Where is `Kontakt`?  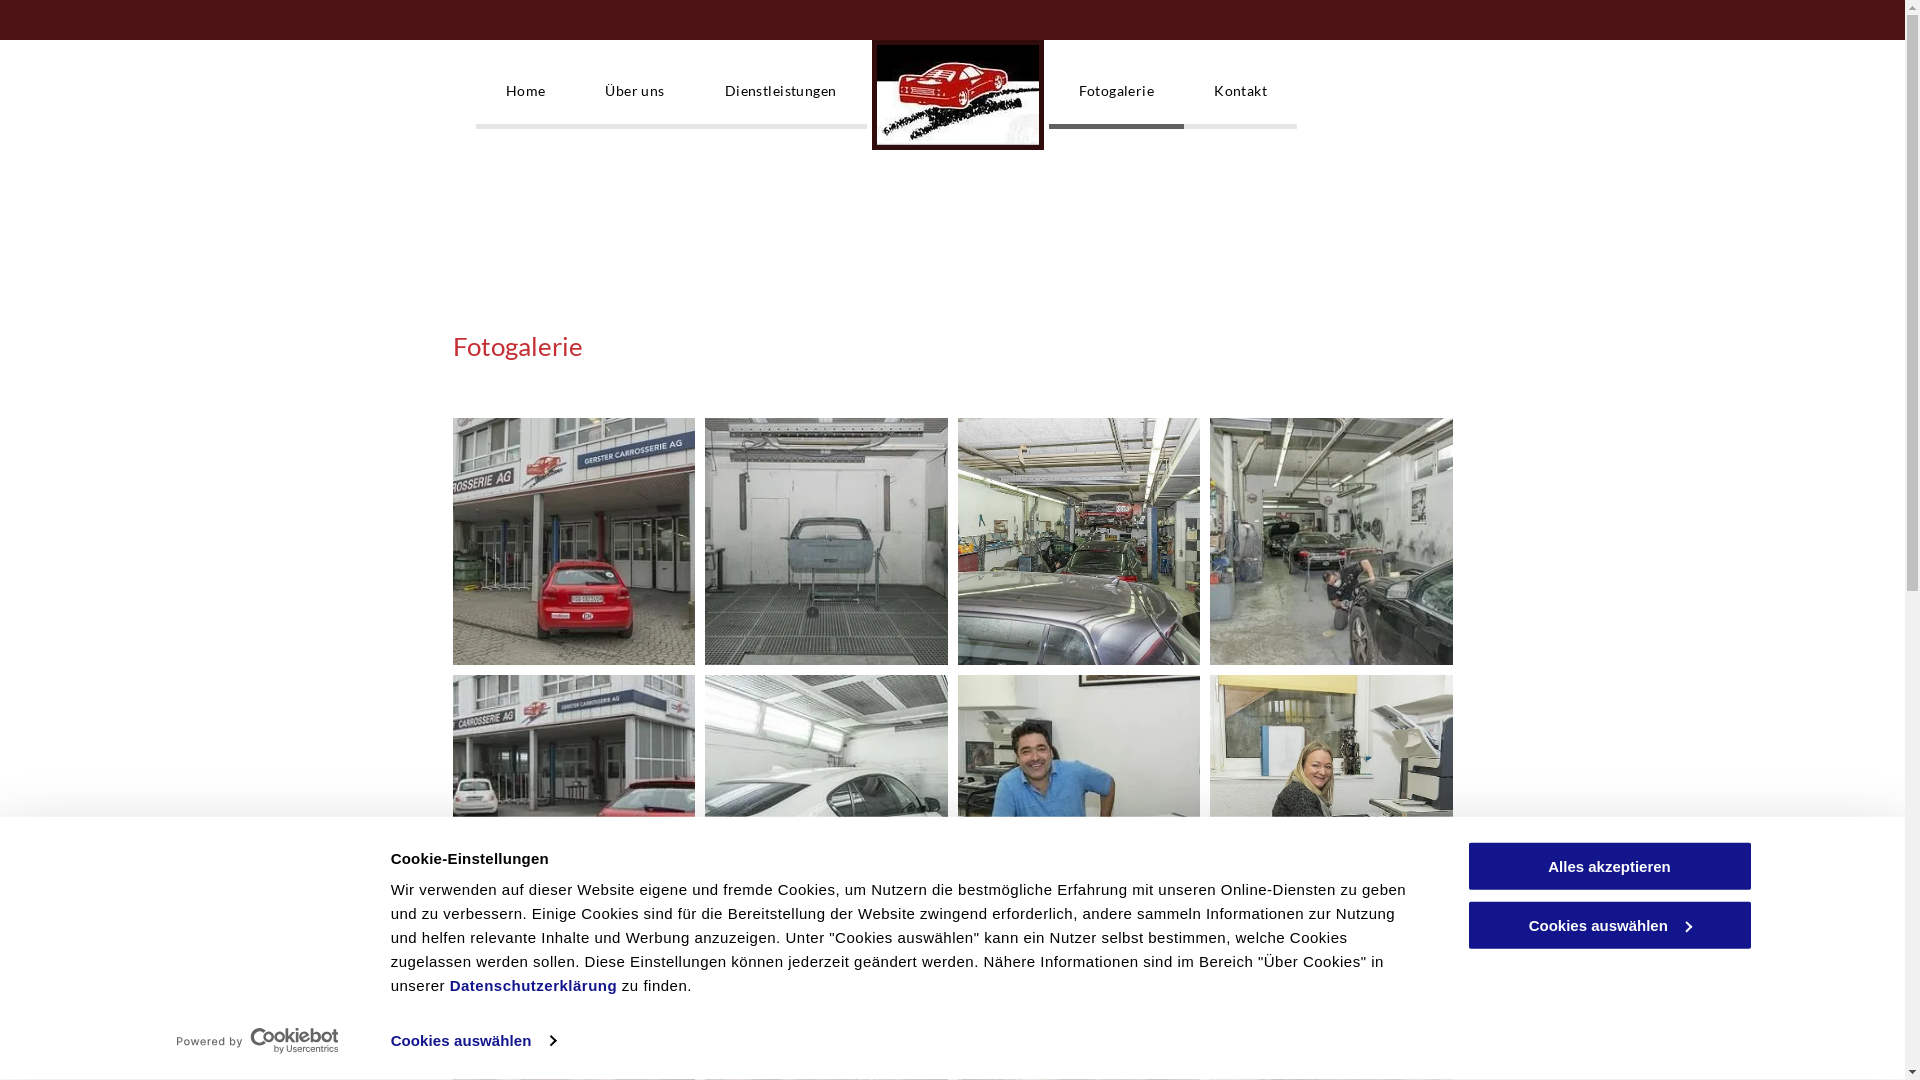
Kontakt is located at coordinates (1240, 96).